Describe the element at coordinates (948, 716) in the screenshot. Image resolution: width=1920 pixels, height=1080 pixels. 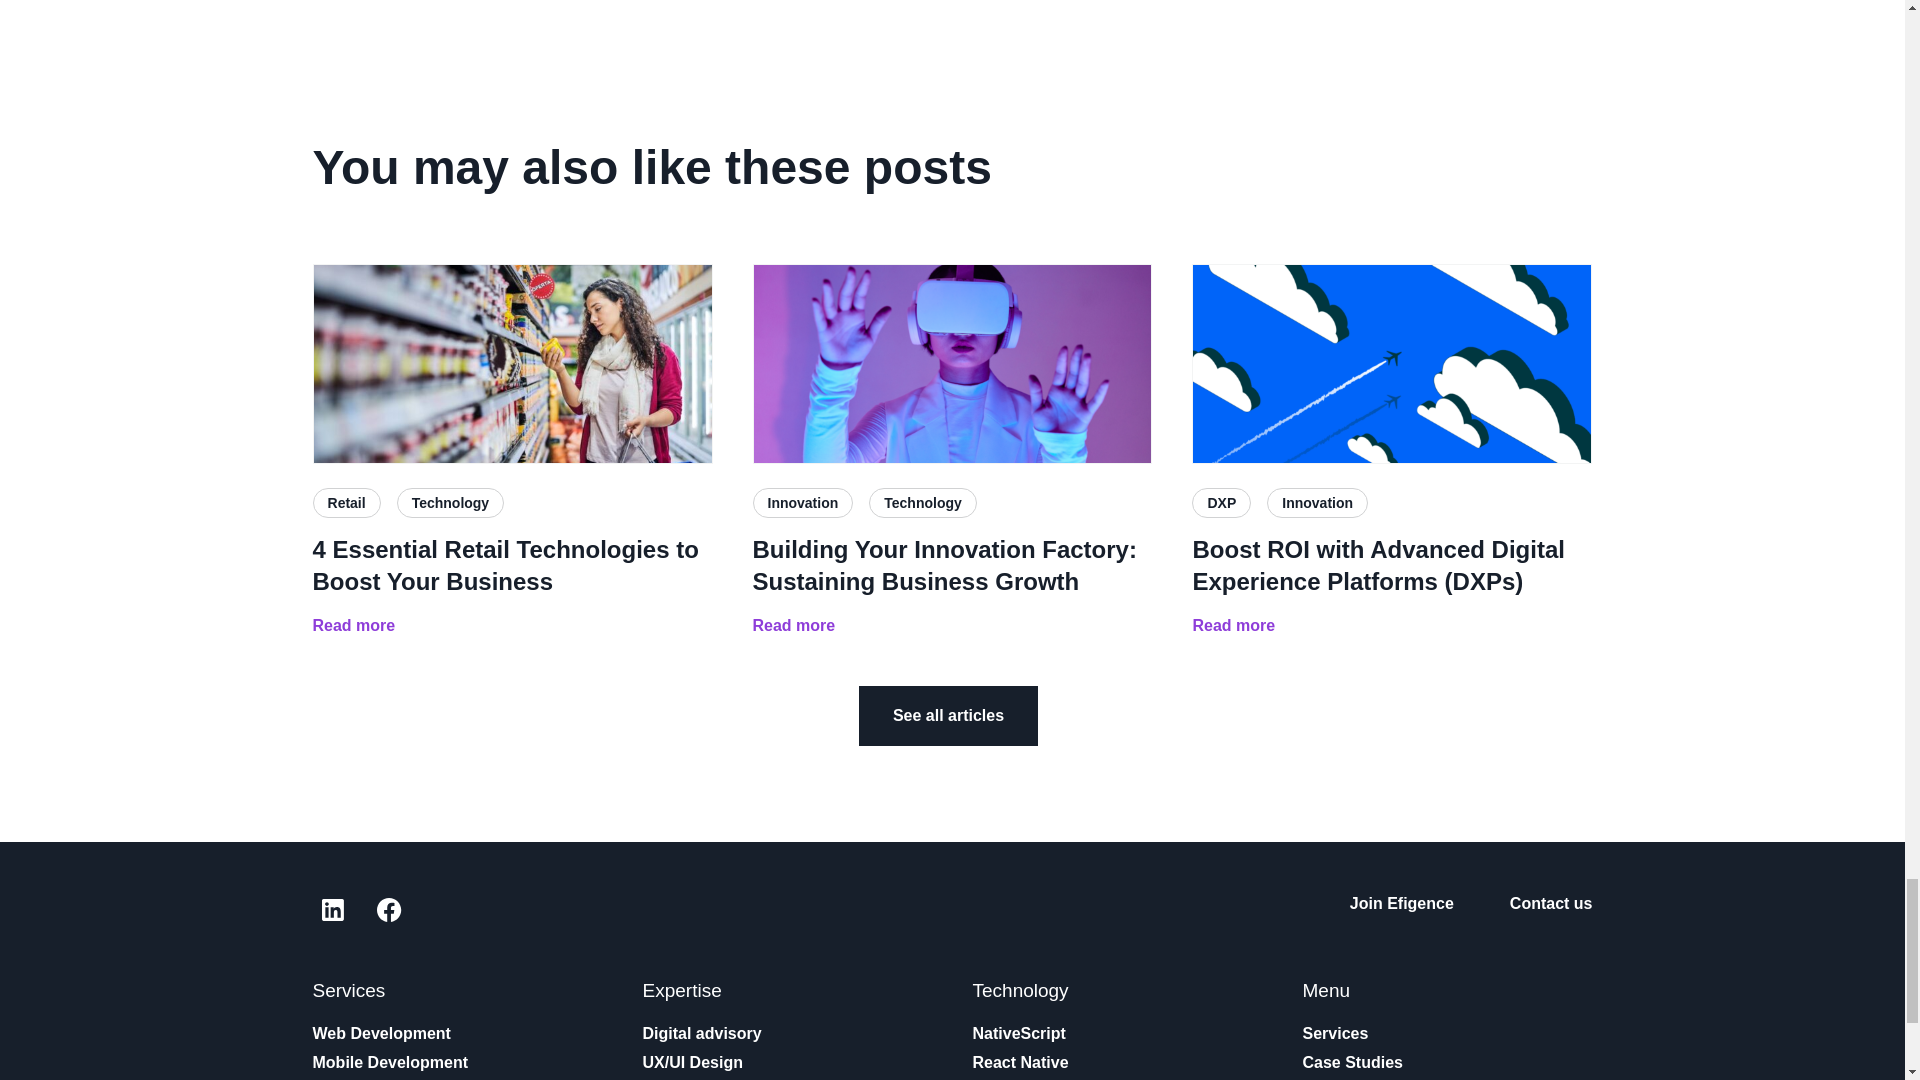
I see `See all articles` at that location.